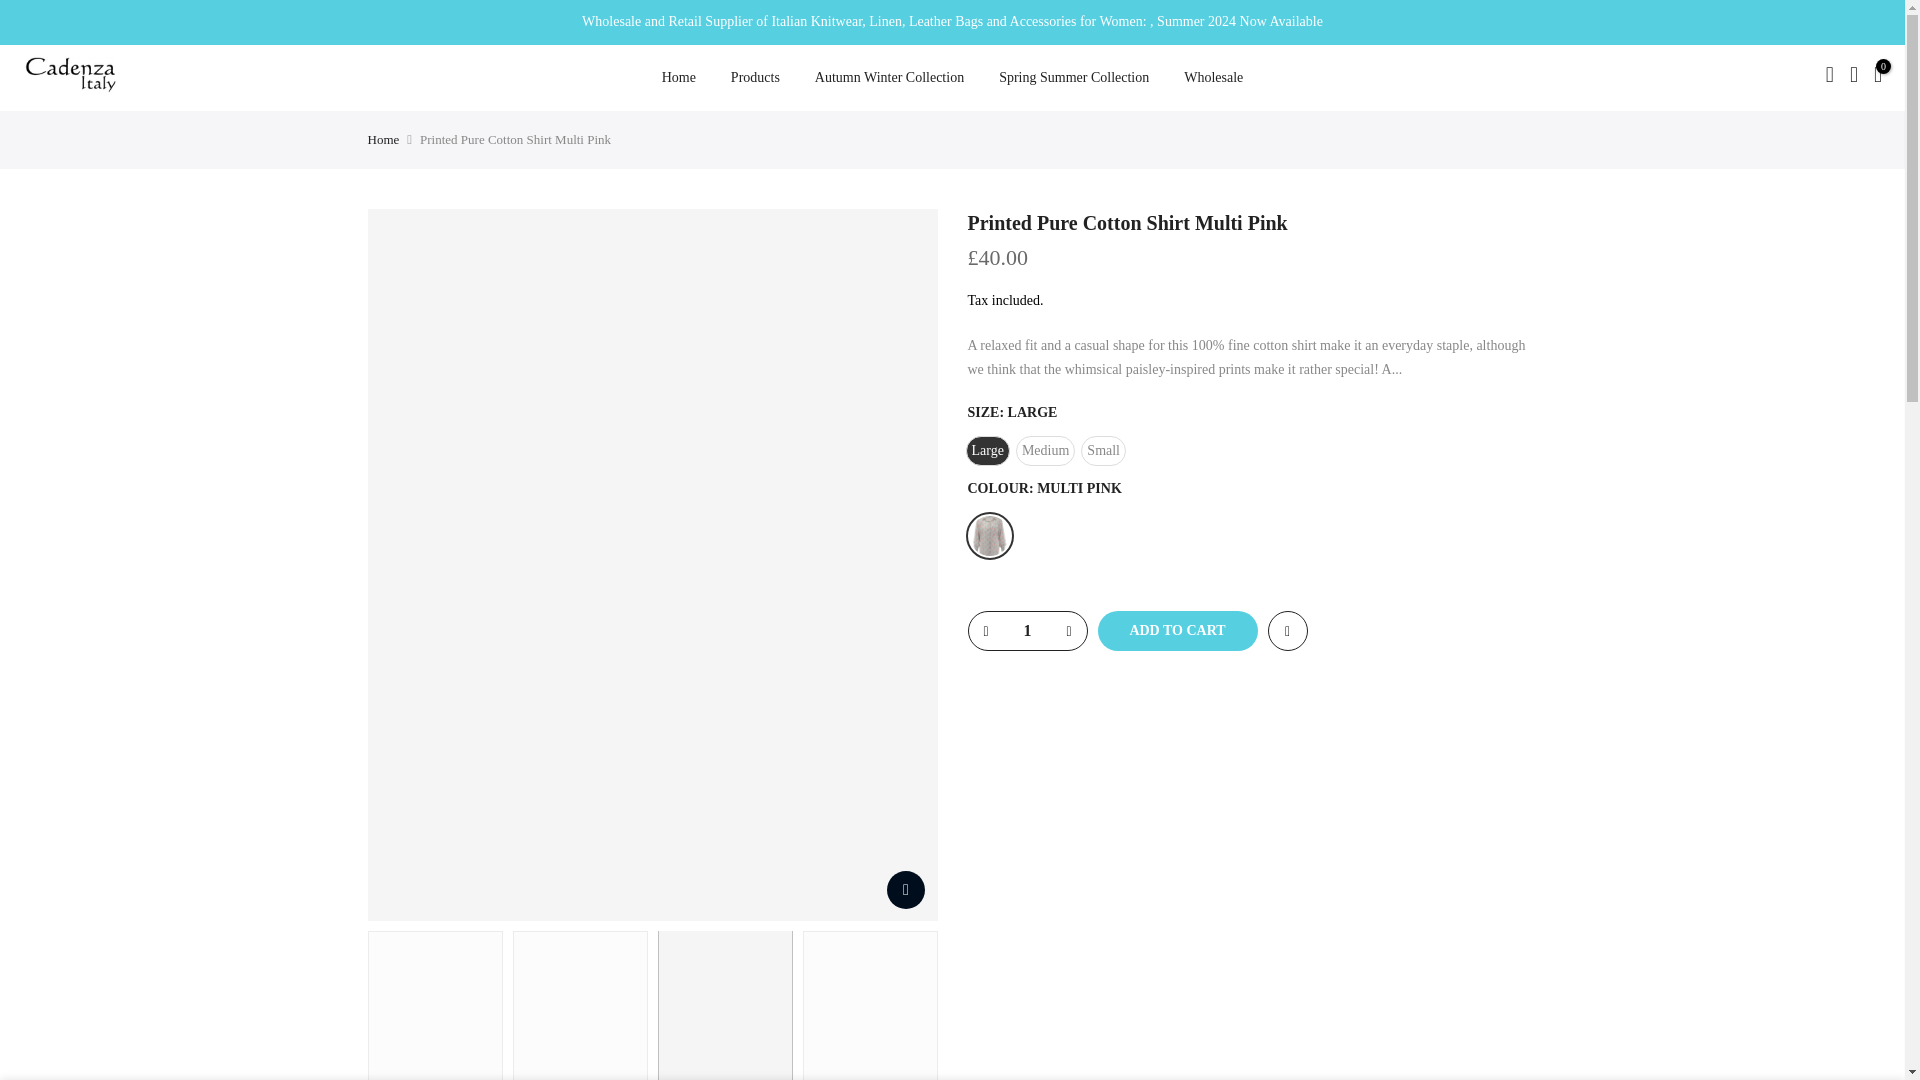  I want to click on 1, so click(1026, 631).